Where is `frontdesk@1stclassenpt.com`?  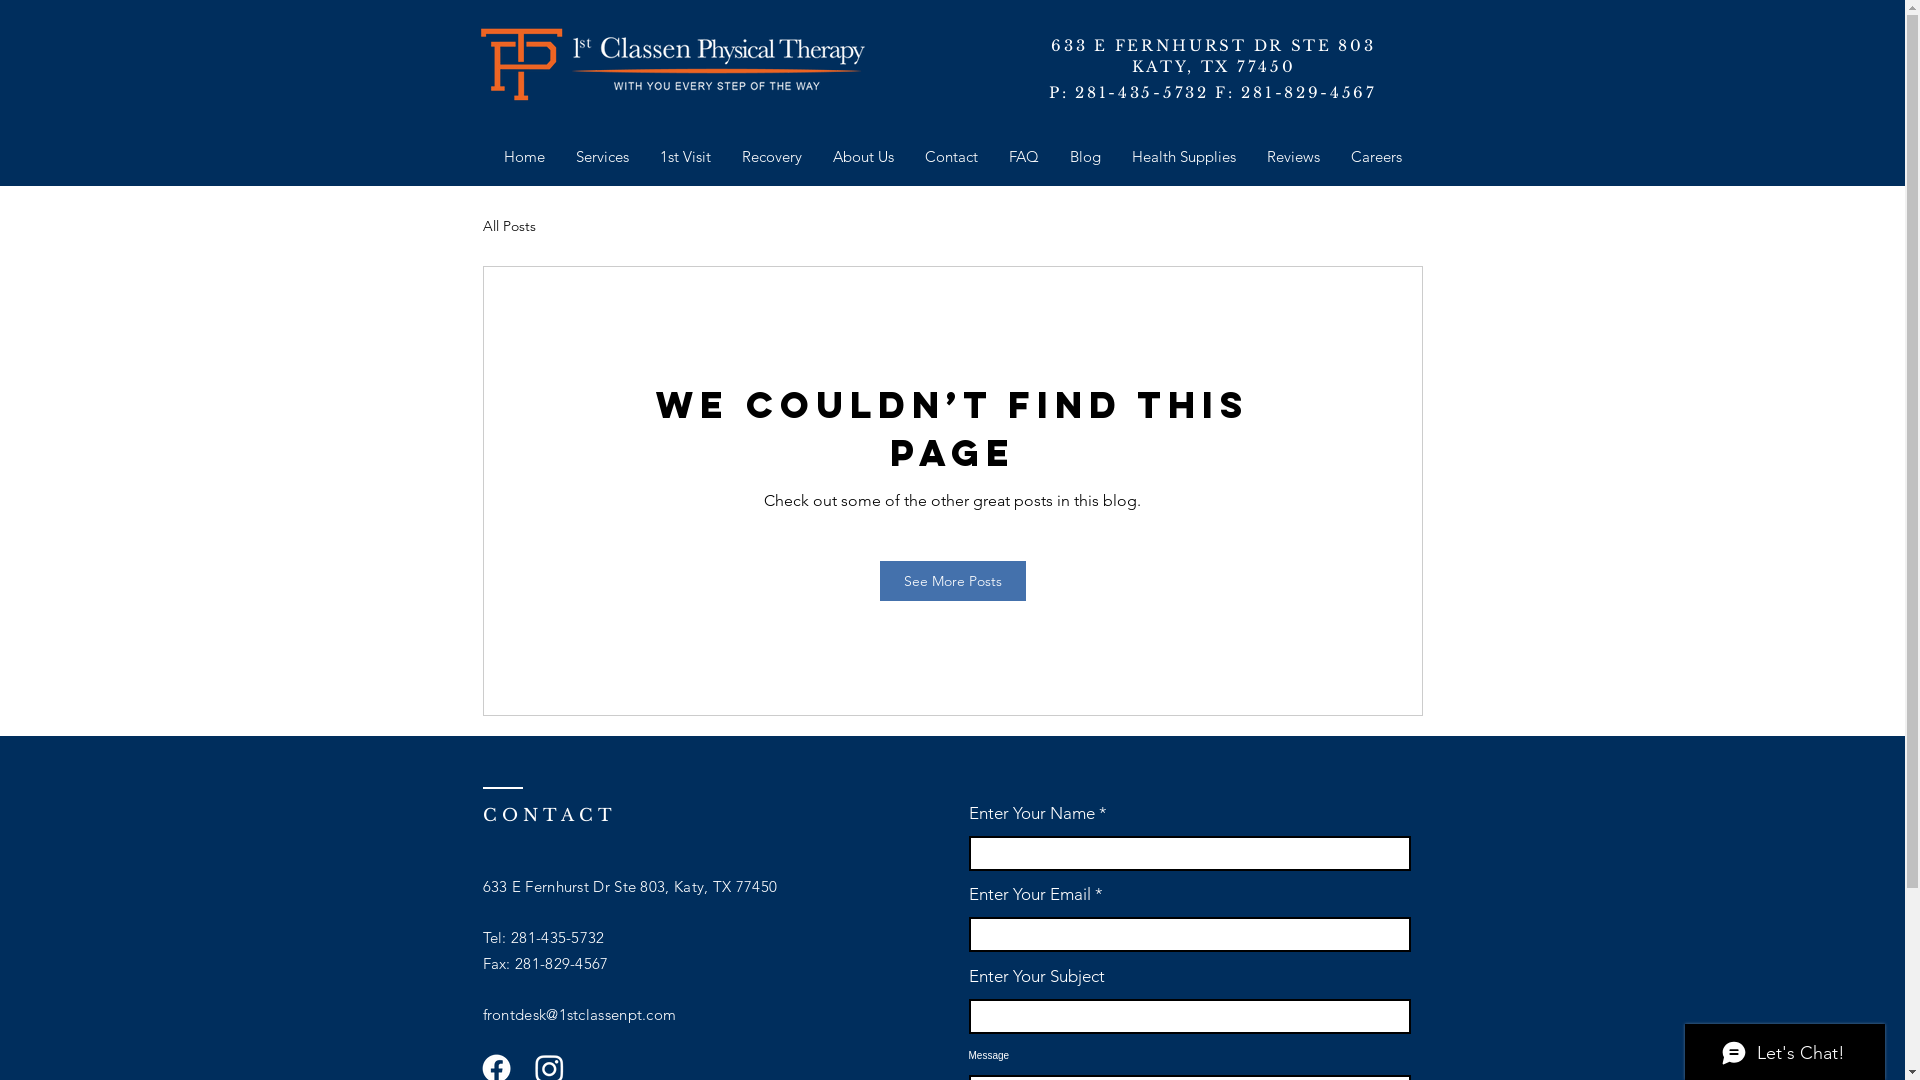 frontdesk@1stclassenpt.com is located at coordinates (579, 1014).